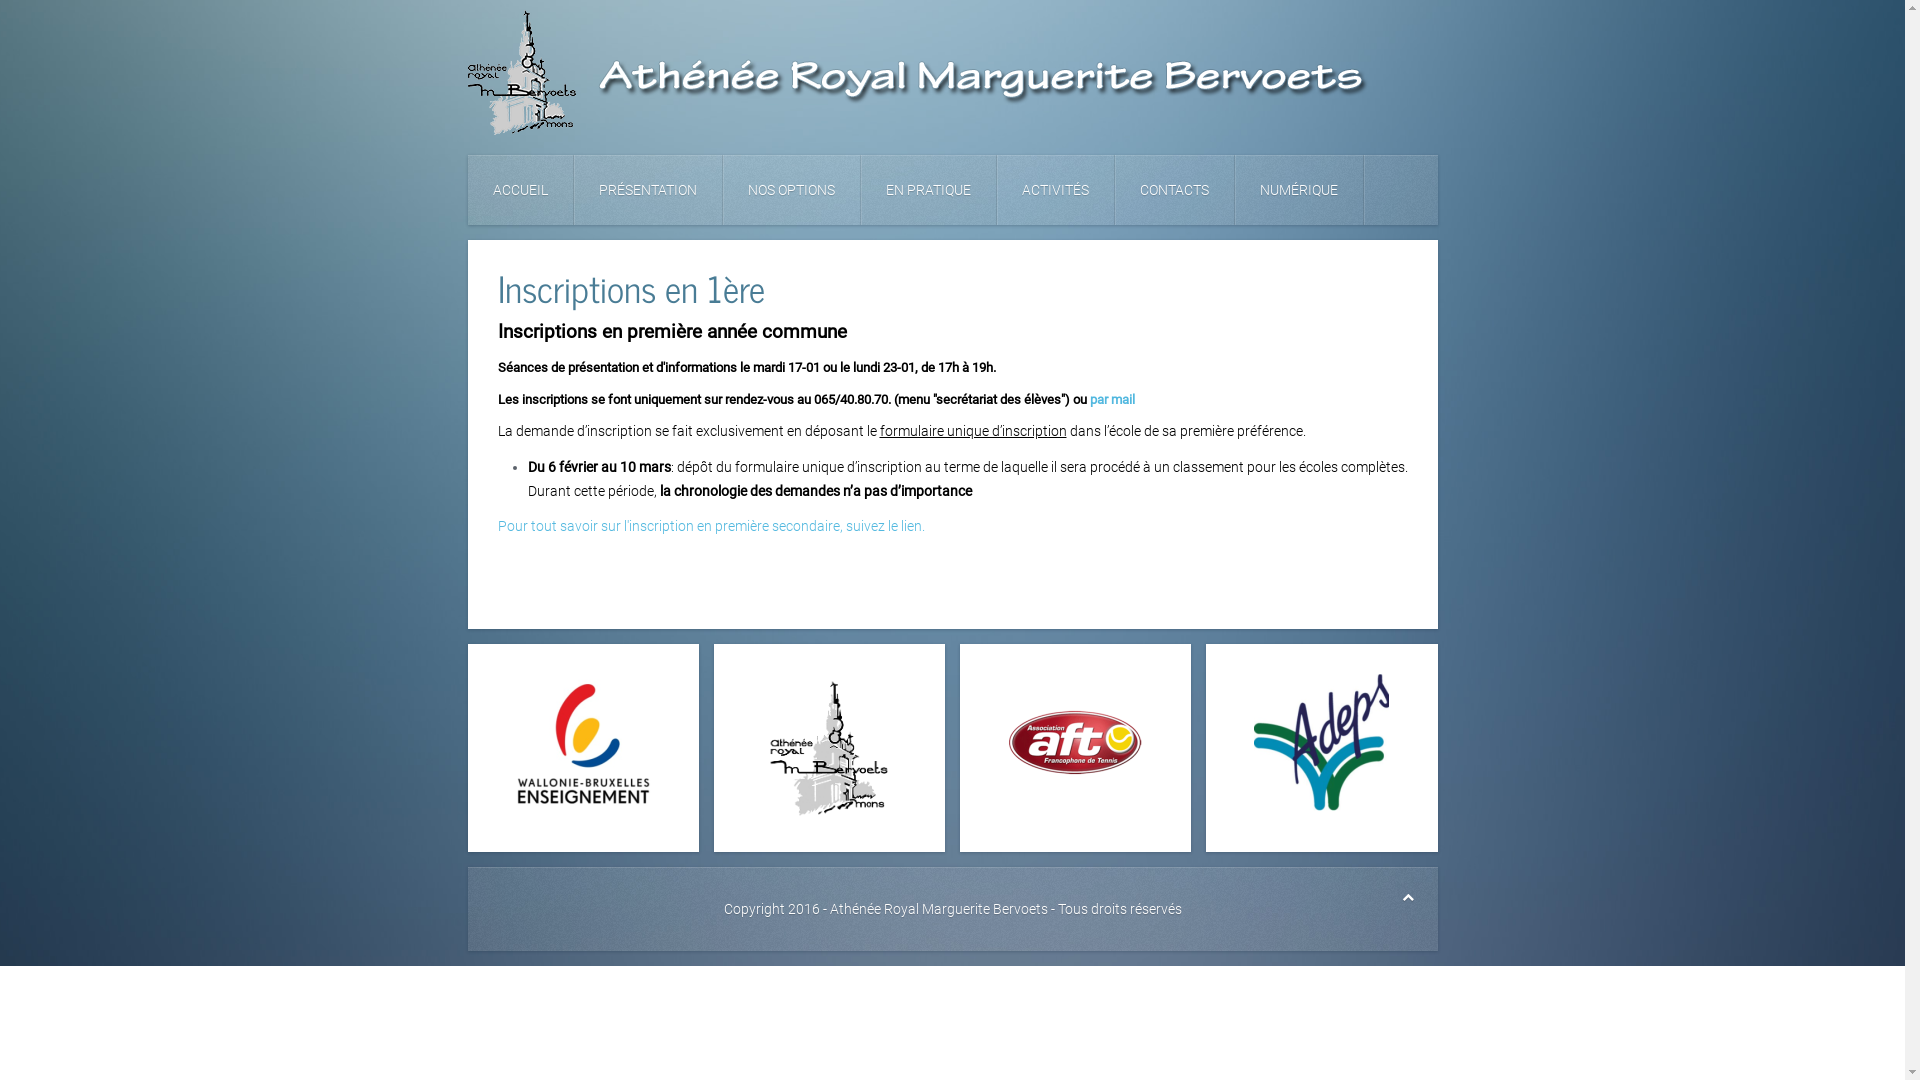 The height and width of the screenshot is (1080, 1920). Describe the element at coordinates (1174, 190) in the screenshot. I see `CONTACTS` at that location.